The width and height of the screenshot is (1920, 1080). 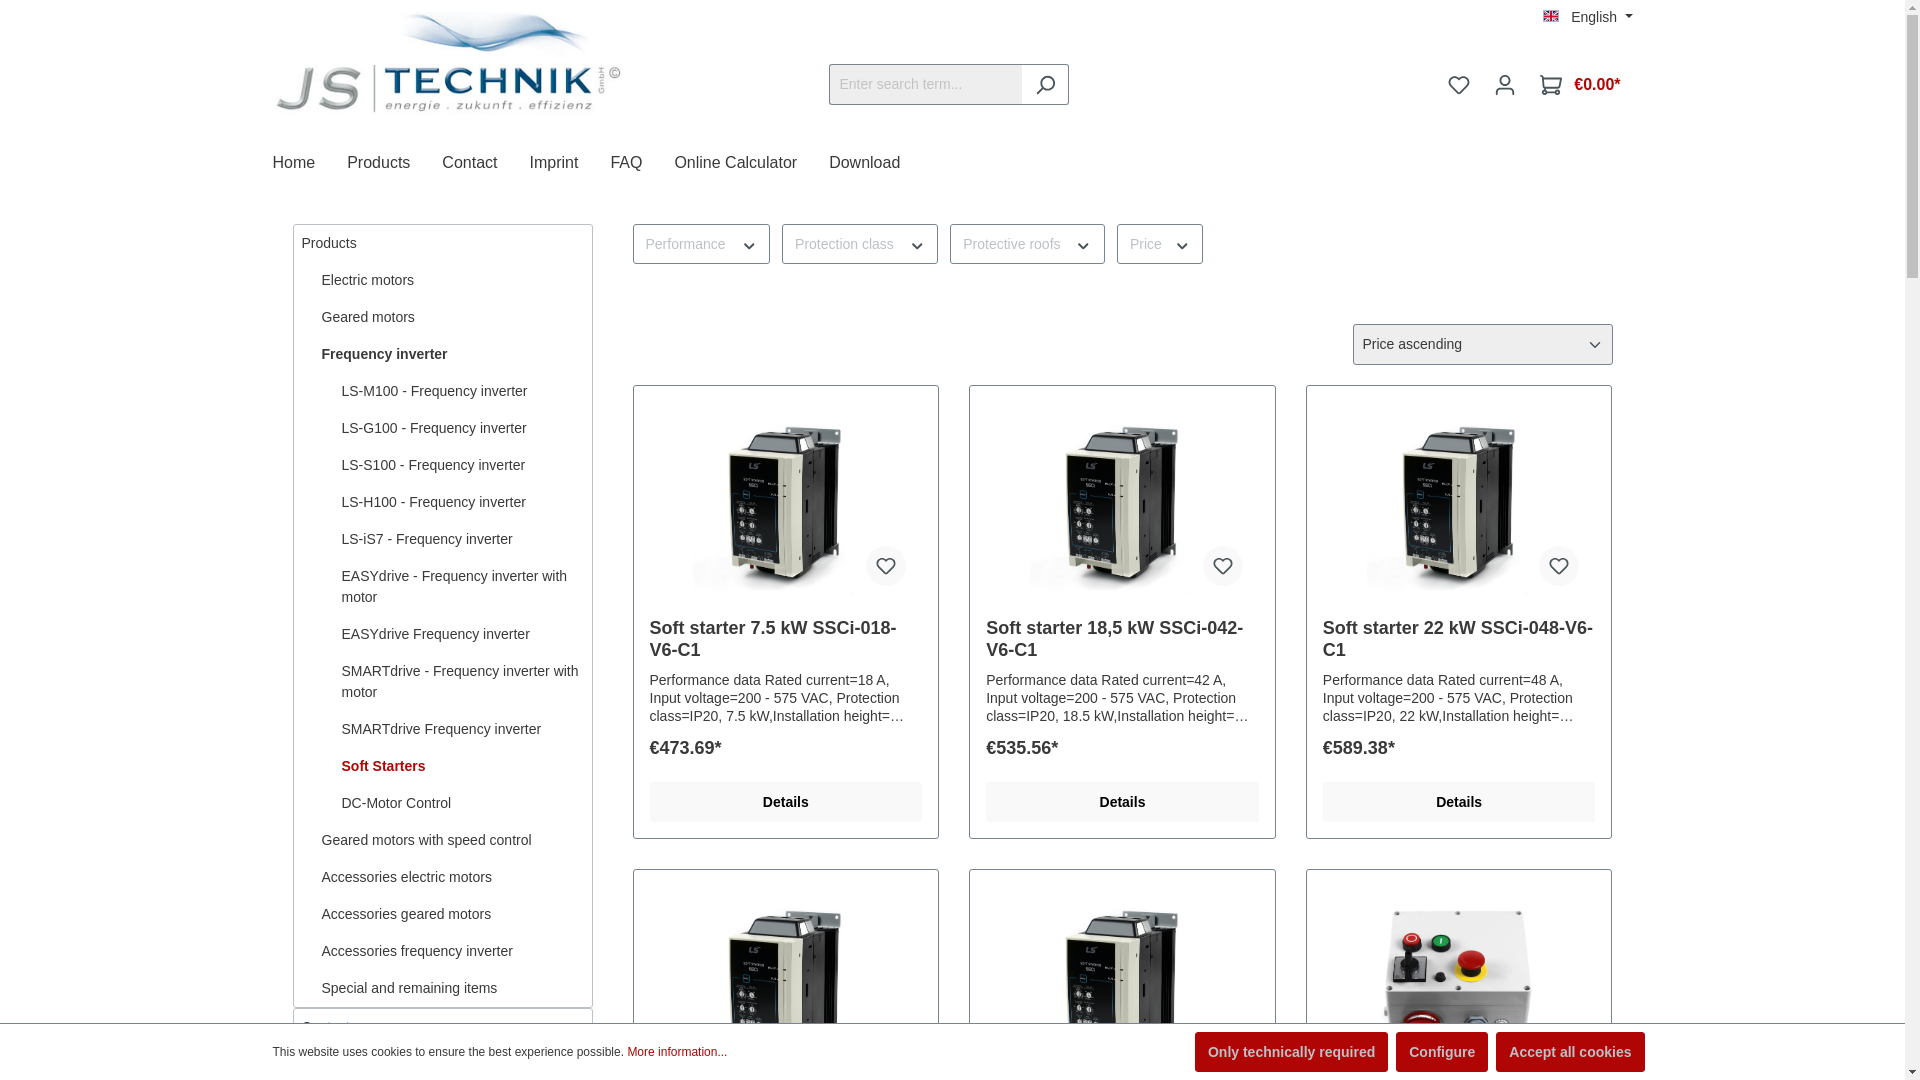 I want to click on Online Calculator, so click(x=751, y=164).